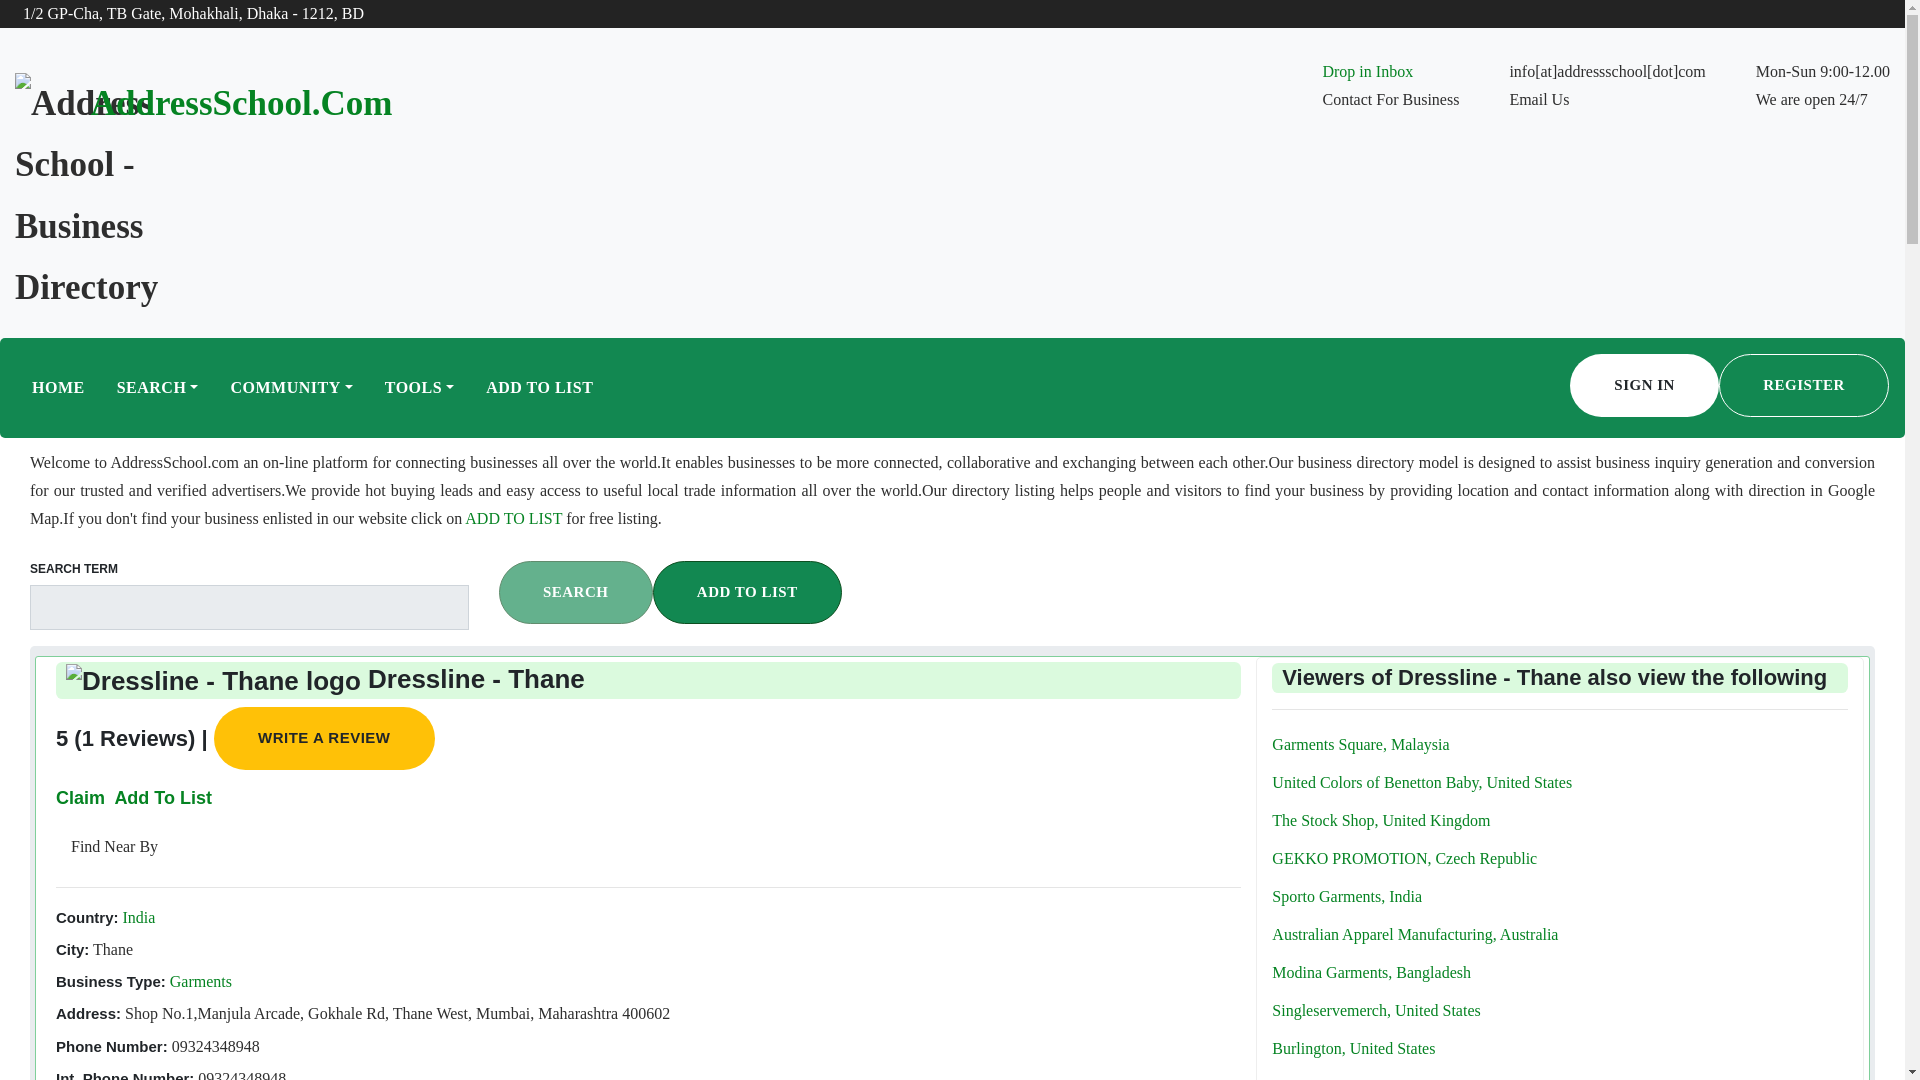 This screenshot has height=1080, width=1920. What do you see at coordinates (162, 798) in the screenshot?
I see `Add Free Listing` at bounding box center [162, 798].